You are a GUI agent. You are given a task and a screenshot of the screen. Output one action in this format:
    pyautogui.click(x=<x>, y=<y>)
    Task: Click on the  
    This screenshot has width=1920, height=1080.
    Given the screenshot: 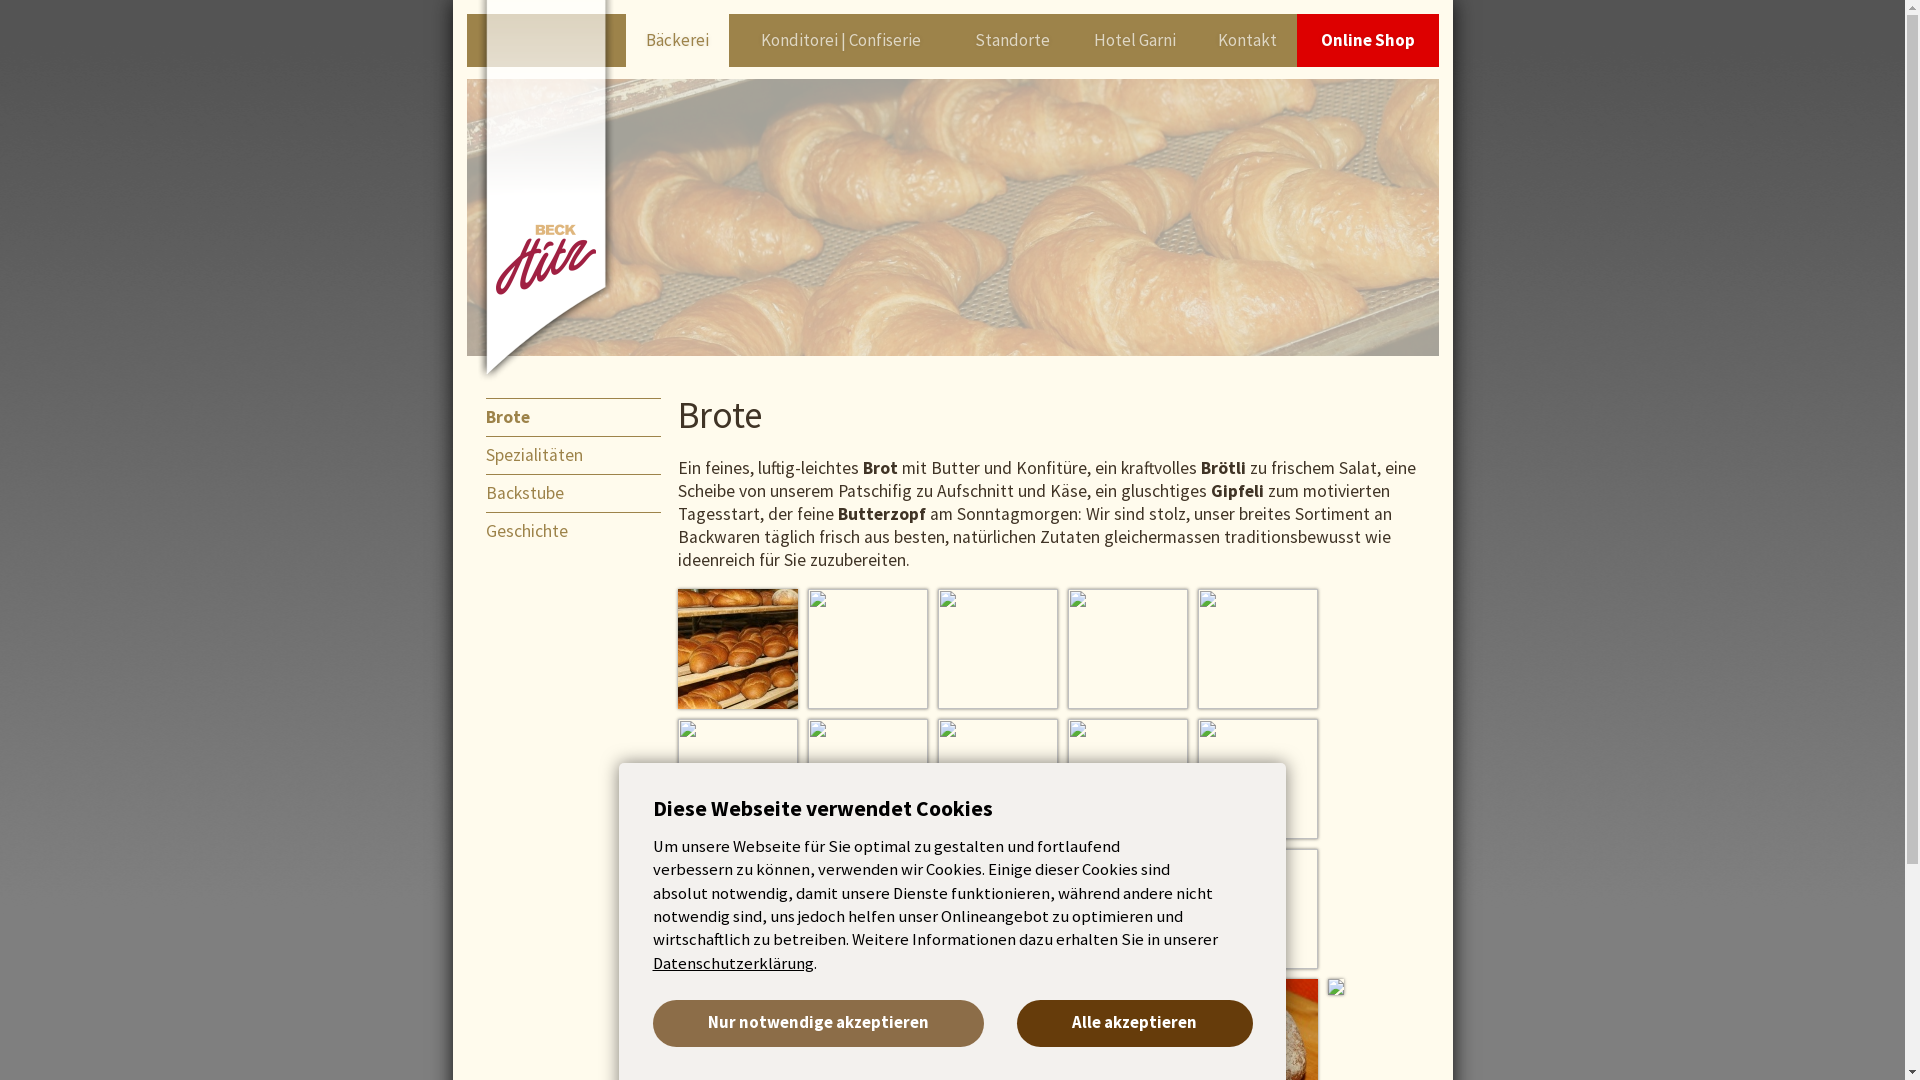 What is the action you would take?
    pyautogui.click(x=1128, y=779)
    